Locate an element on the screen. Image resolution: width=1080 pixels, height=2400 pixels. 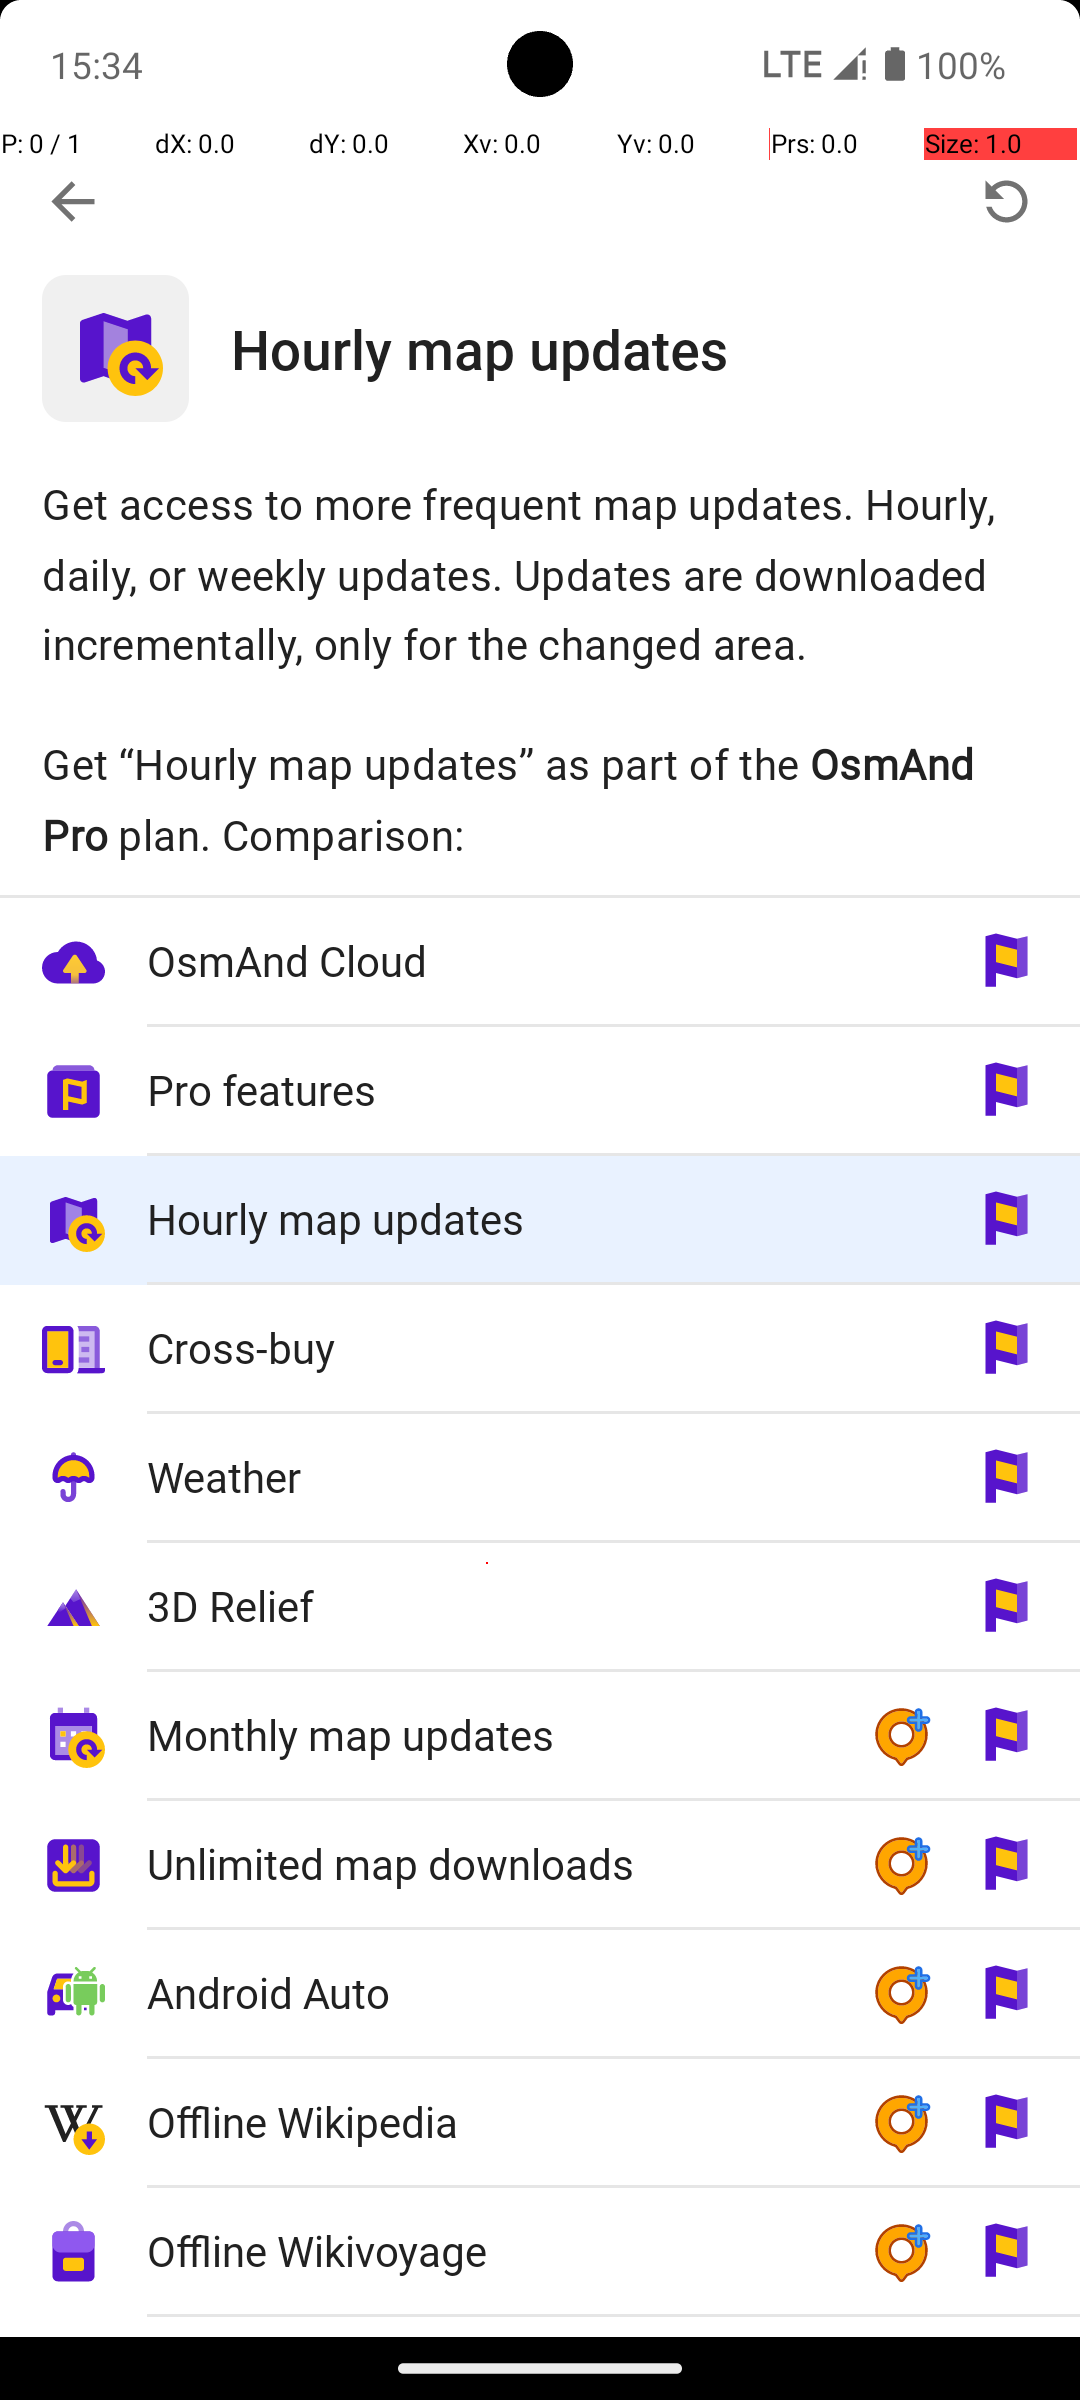
Pro features is located at coordinates (488, 1090).